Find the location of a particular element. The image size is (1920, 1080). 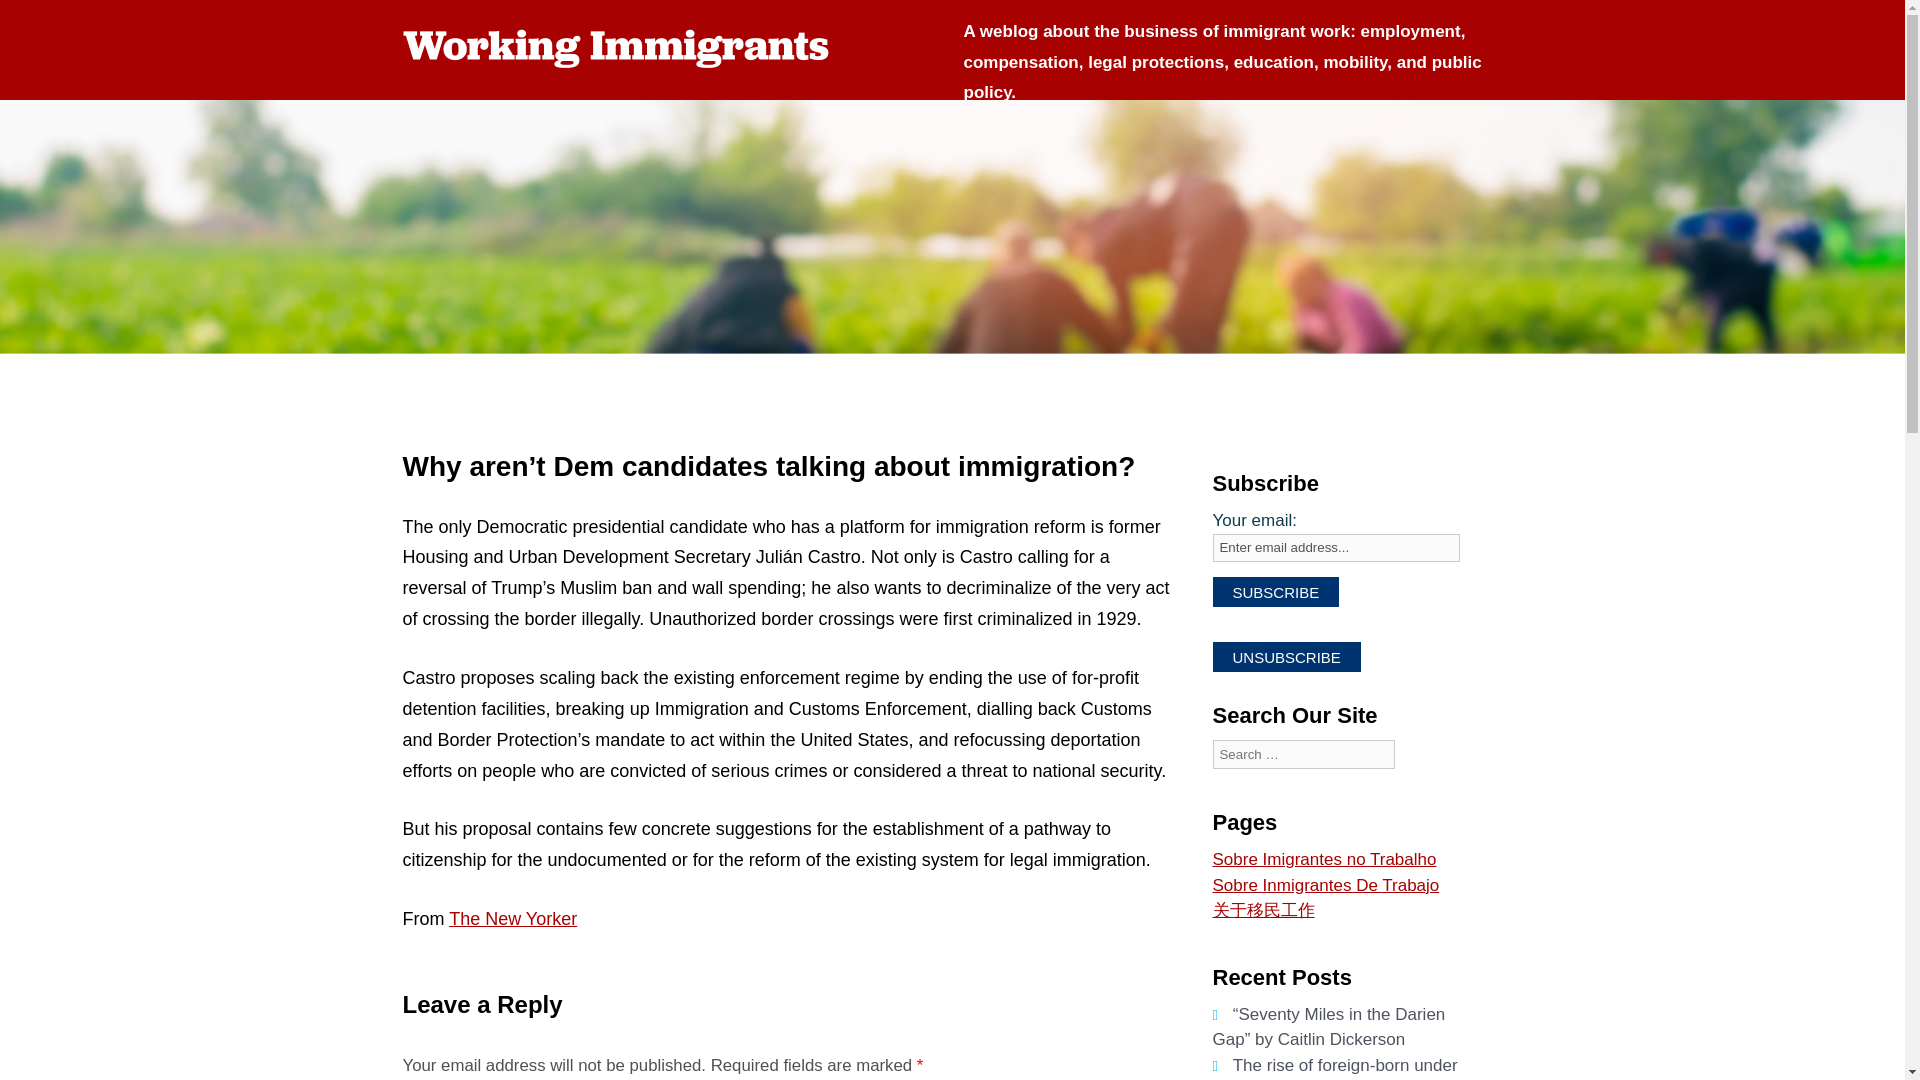

Subscribe is located at coordinates (1274, 591).